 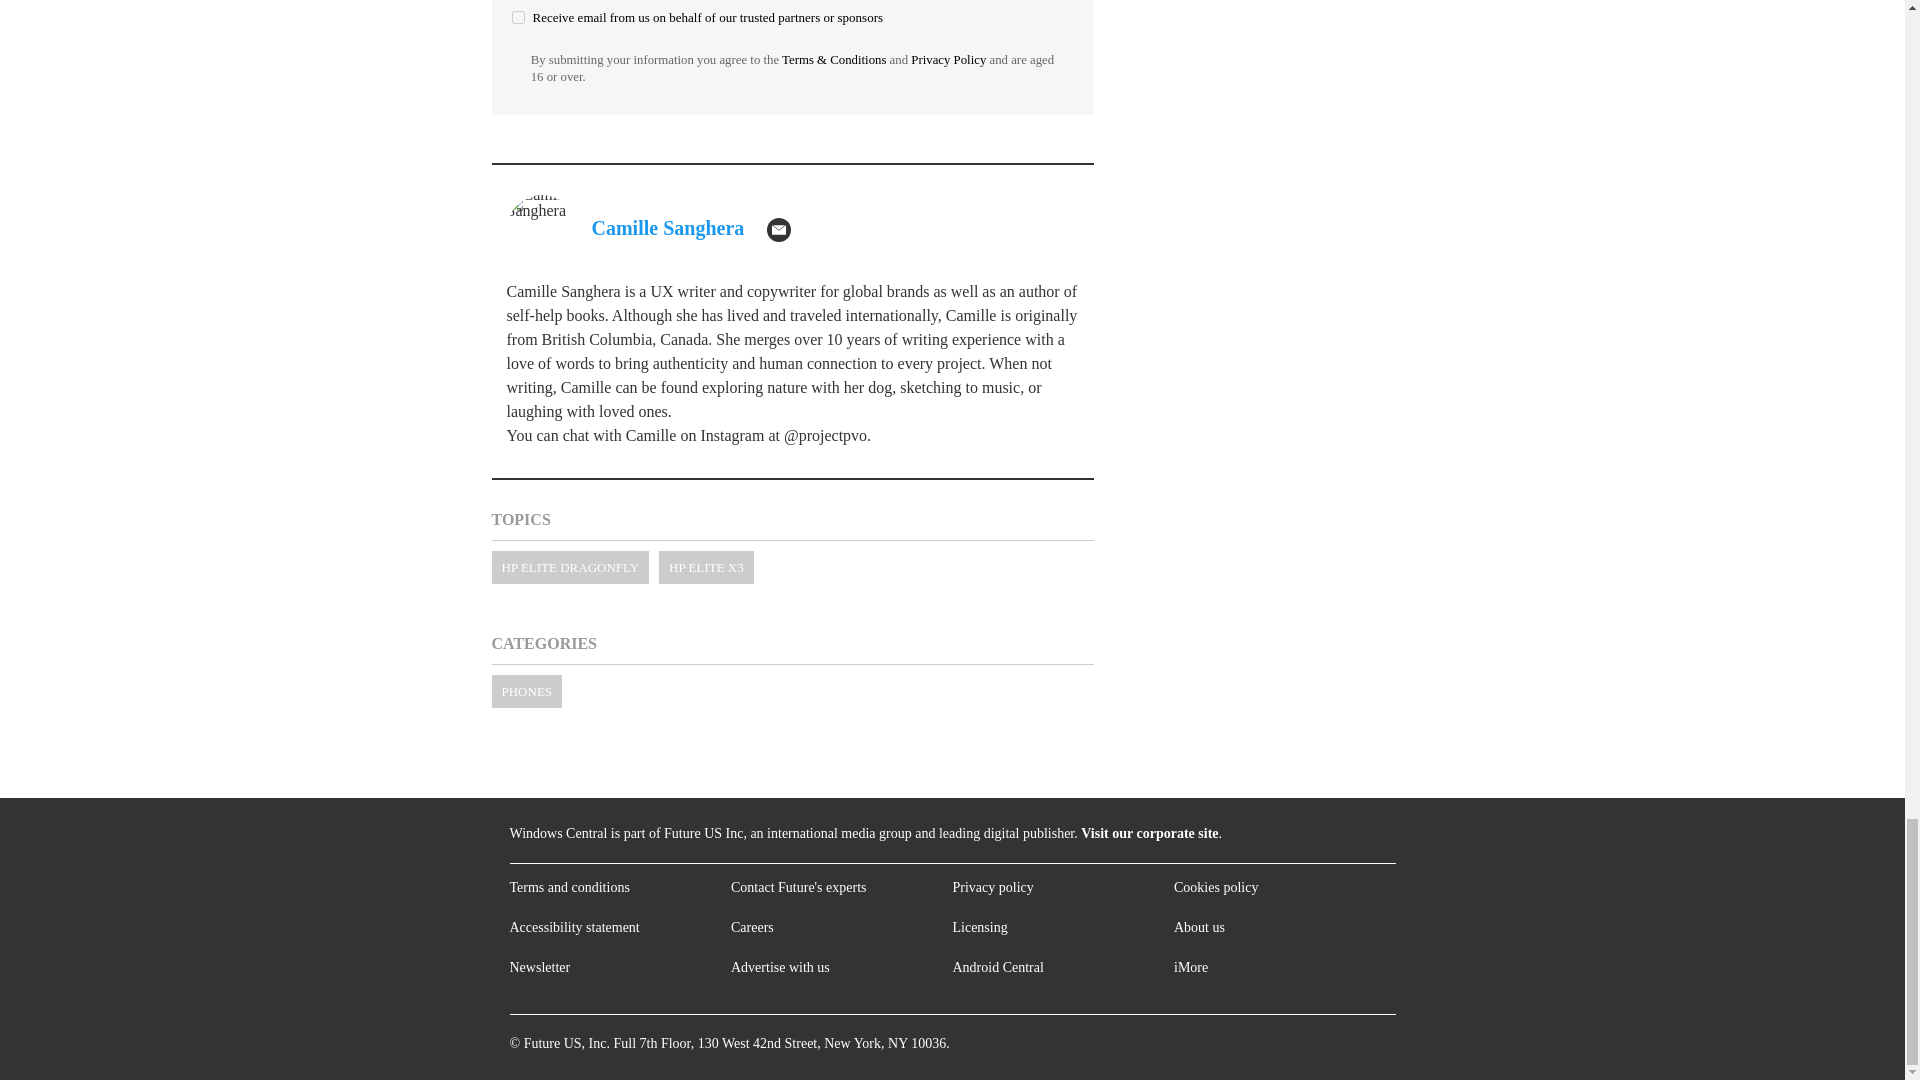 What do you see at coordinates (518, 16) in the screenshot?
I see `on` at bounding box center [518, 16].